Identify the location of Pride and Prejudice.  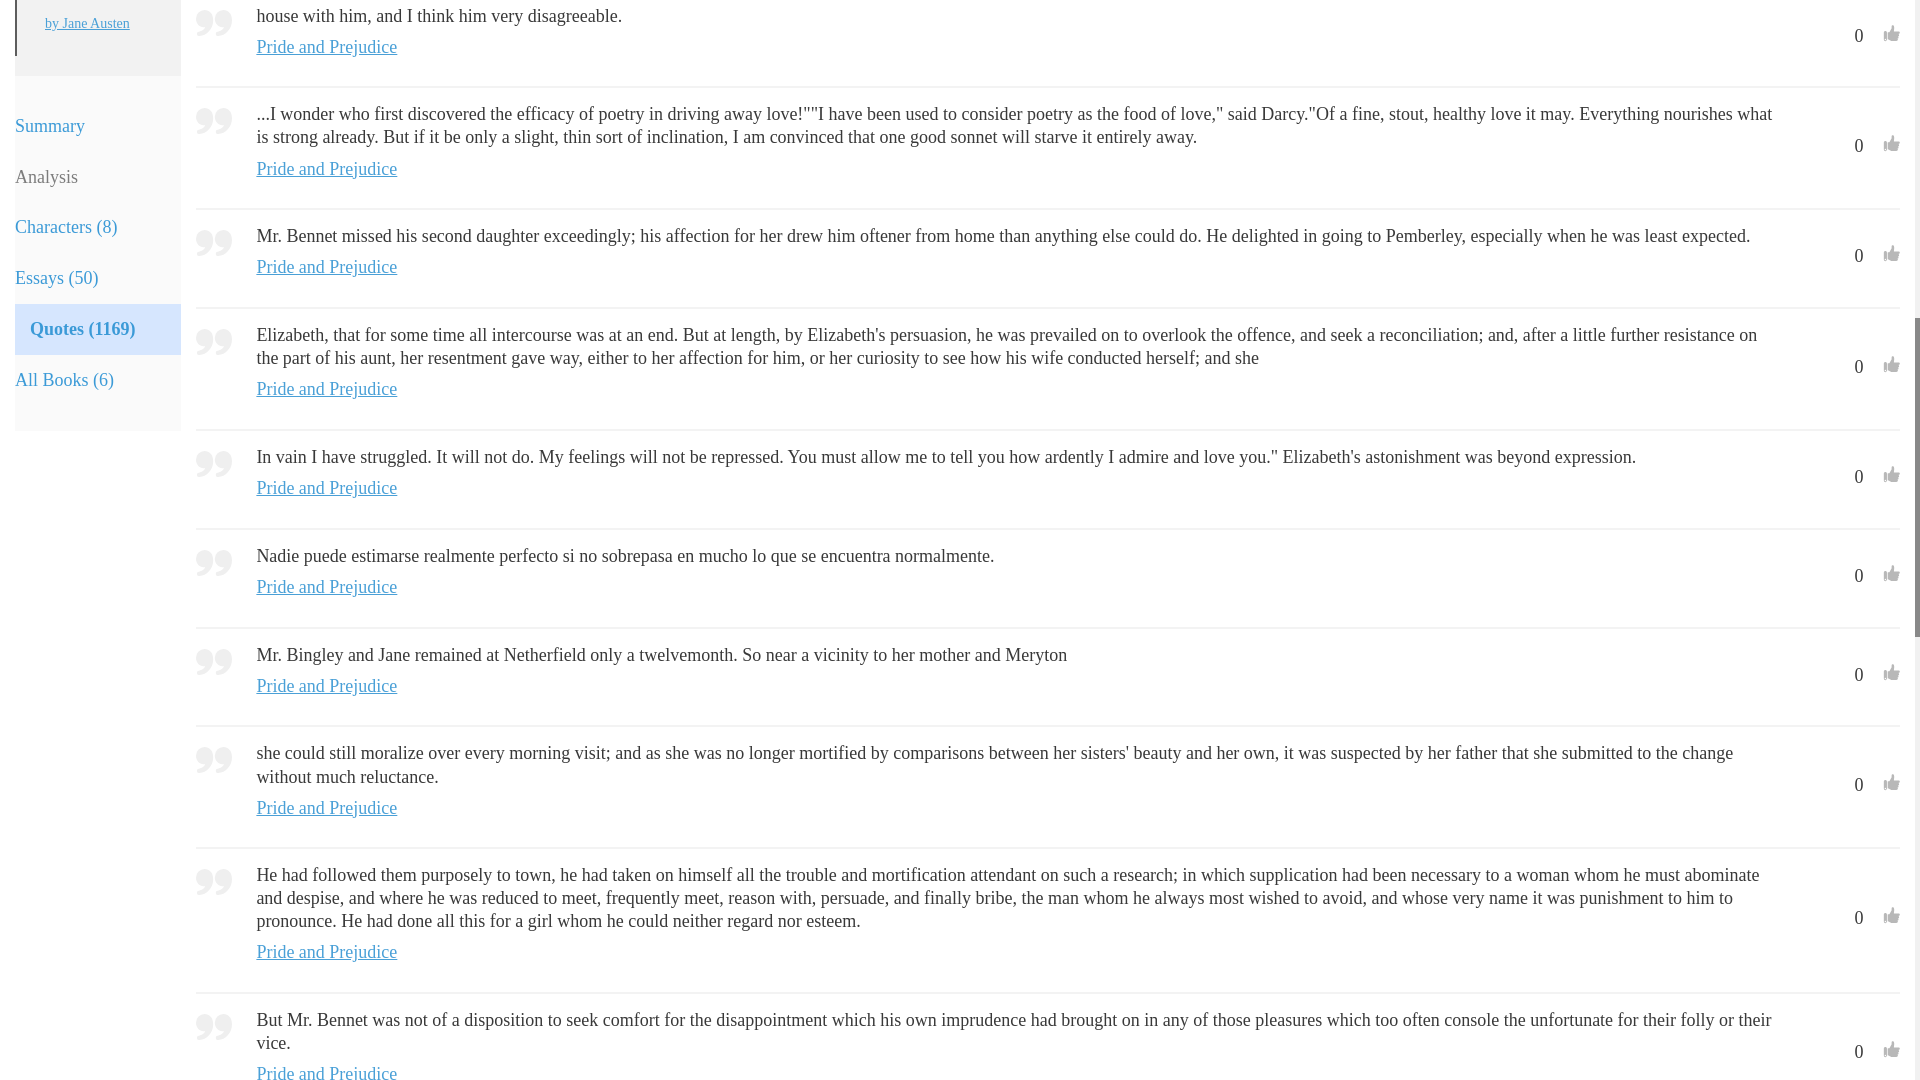
(326, 168).